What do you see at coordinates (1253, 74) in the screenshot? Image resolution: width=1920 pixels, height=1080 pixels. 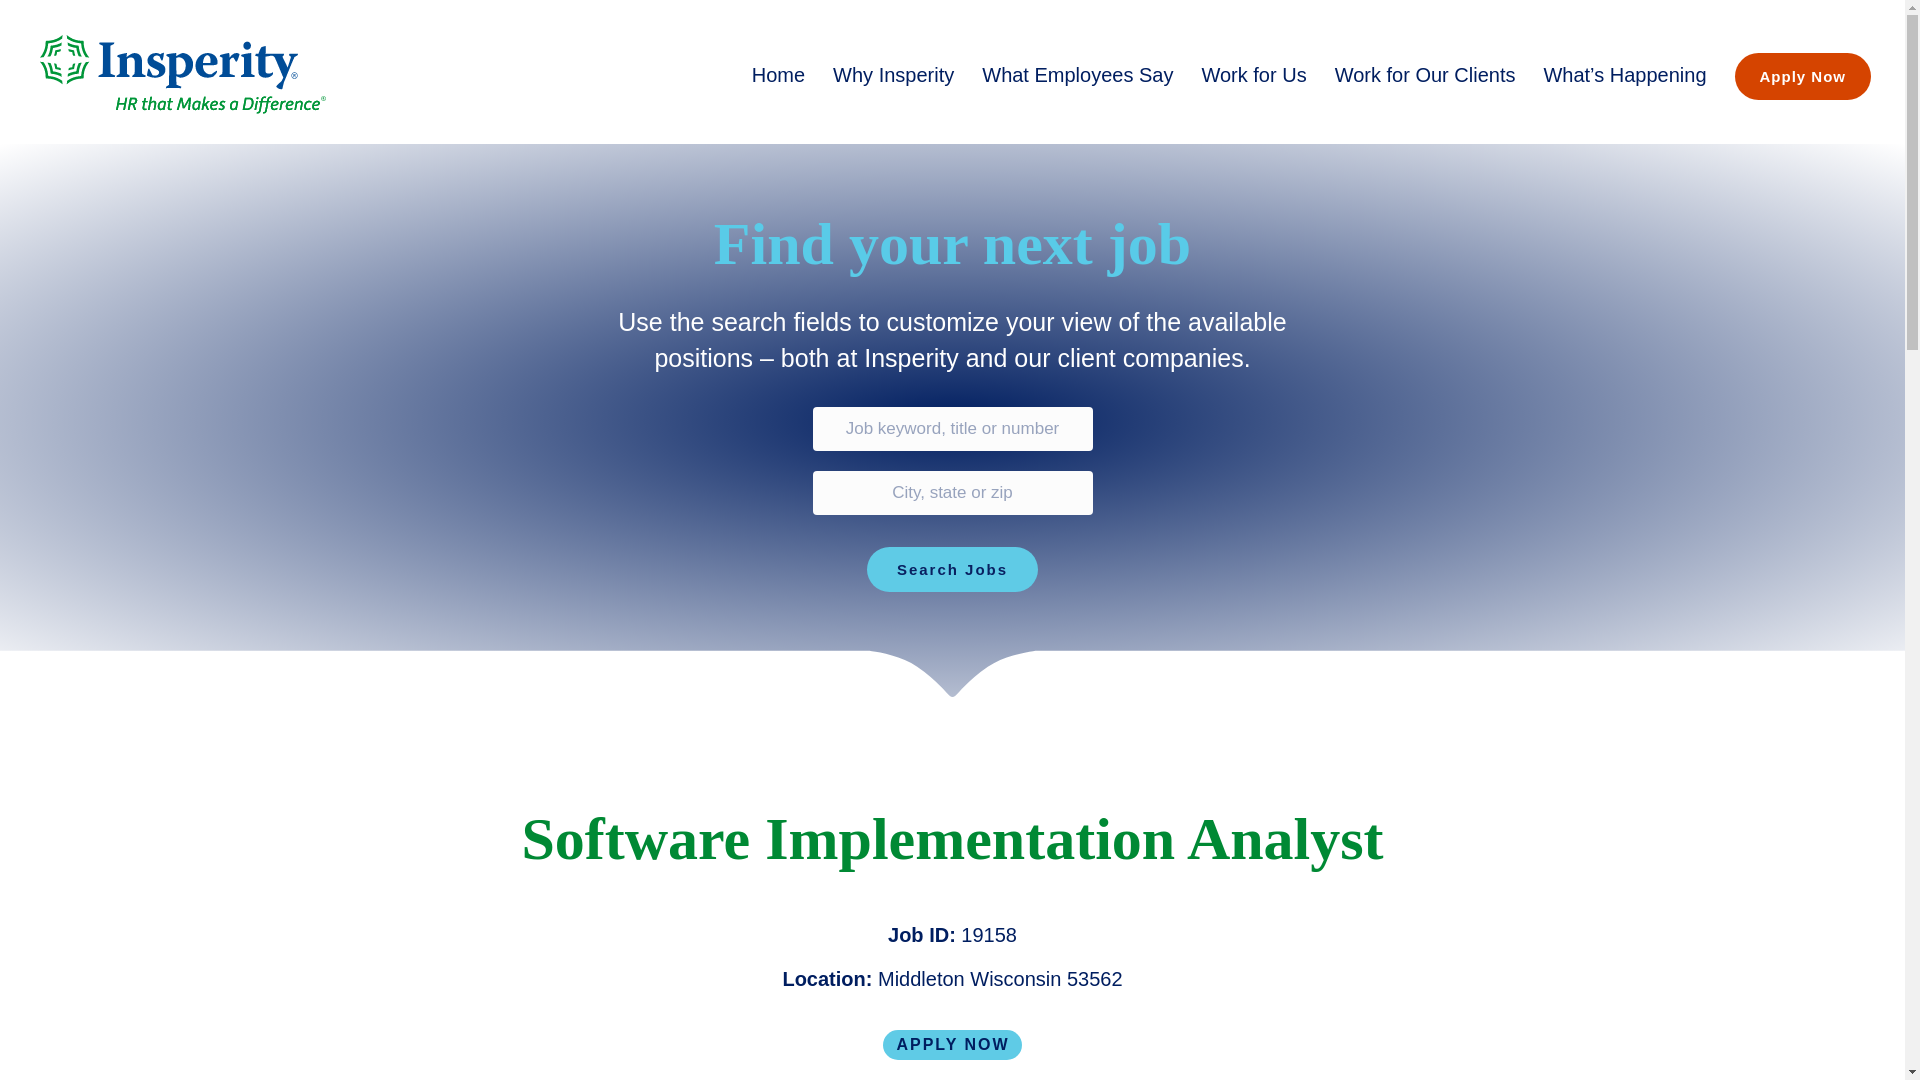 I see `Work for Us` at bounding box center [1253, 74].